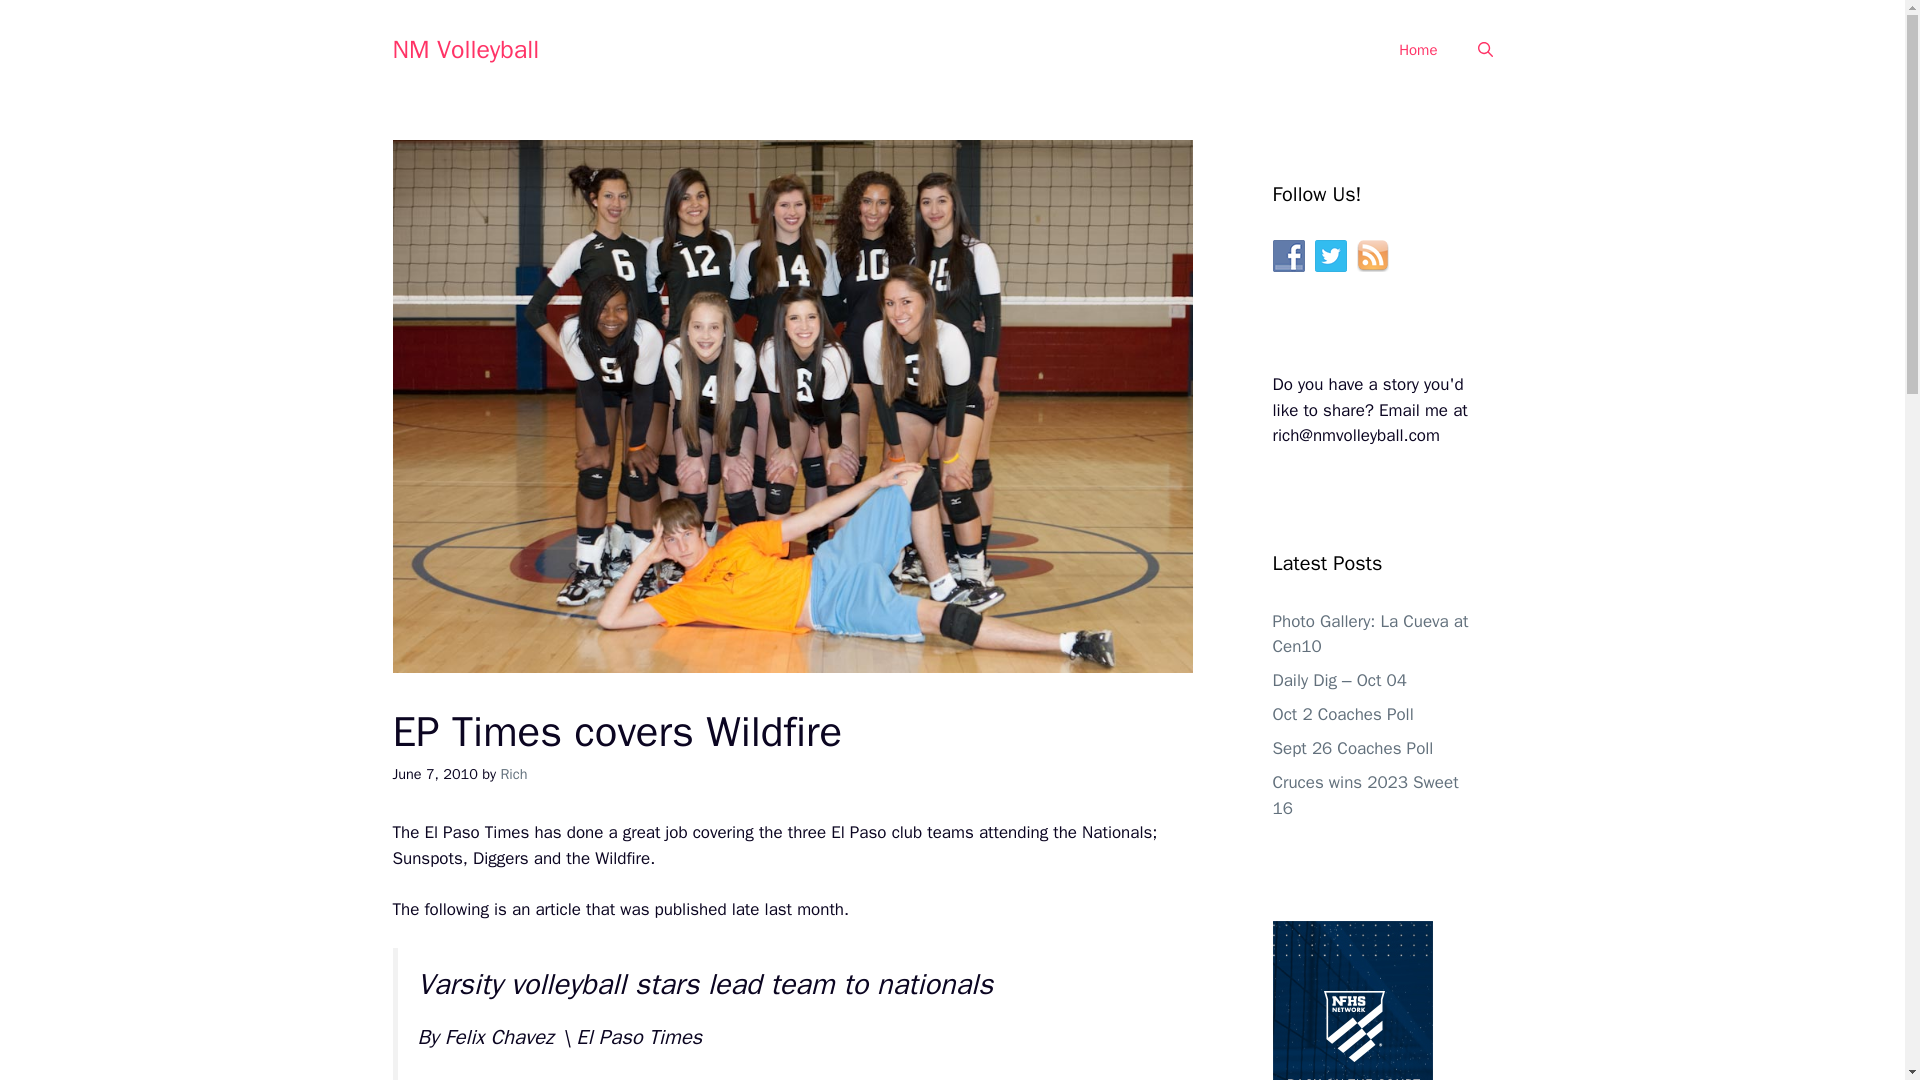 This screenshot has height=1080, width=1920. Describe the element at coordinates (512, 774) in the screenshot. I see `View all posts by Rich` at that location.